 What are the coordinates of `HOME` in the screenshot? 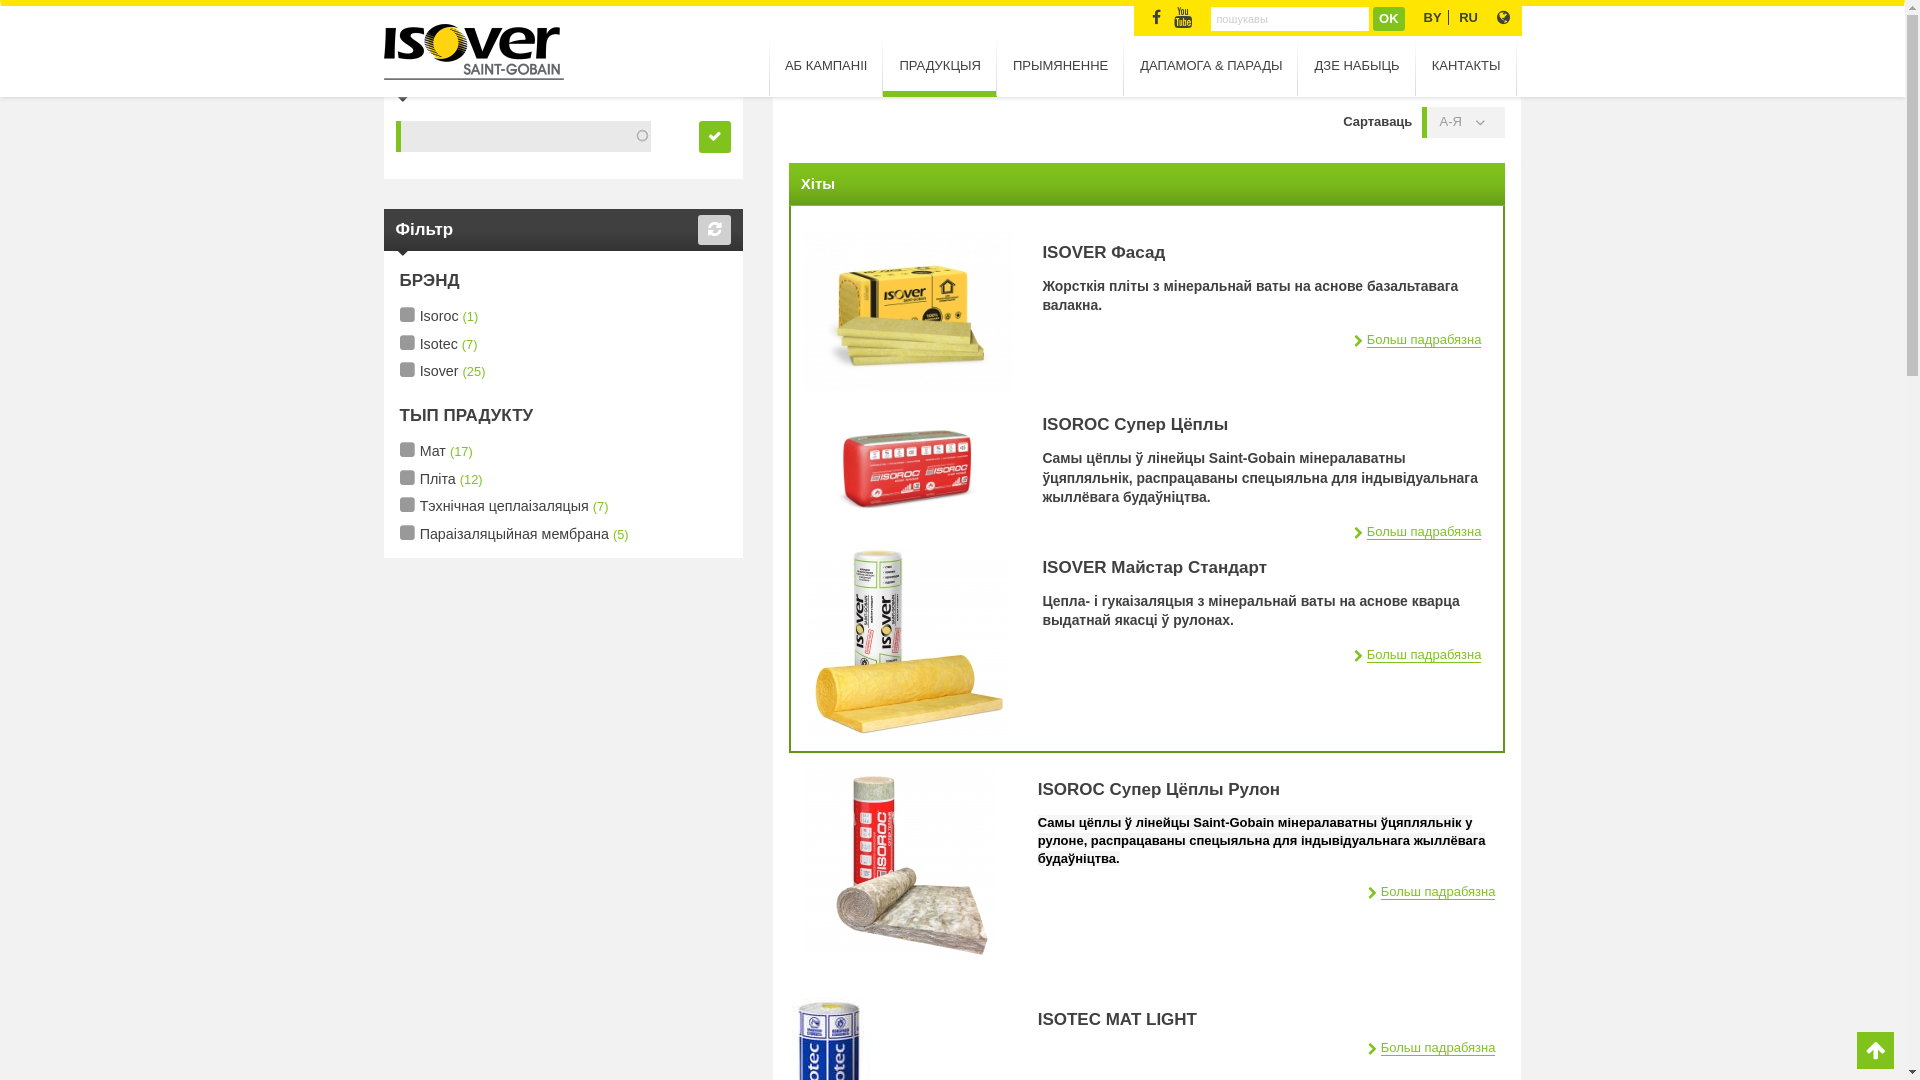 It's located at (405, 20).